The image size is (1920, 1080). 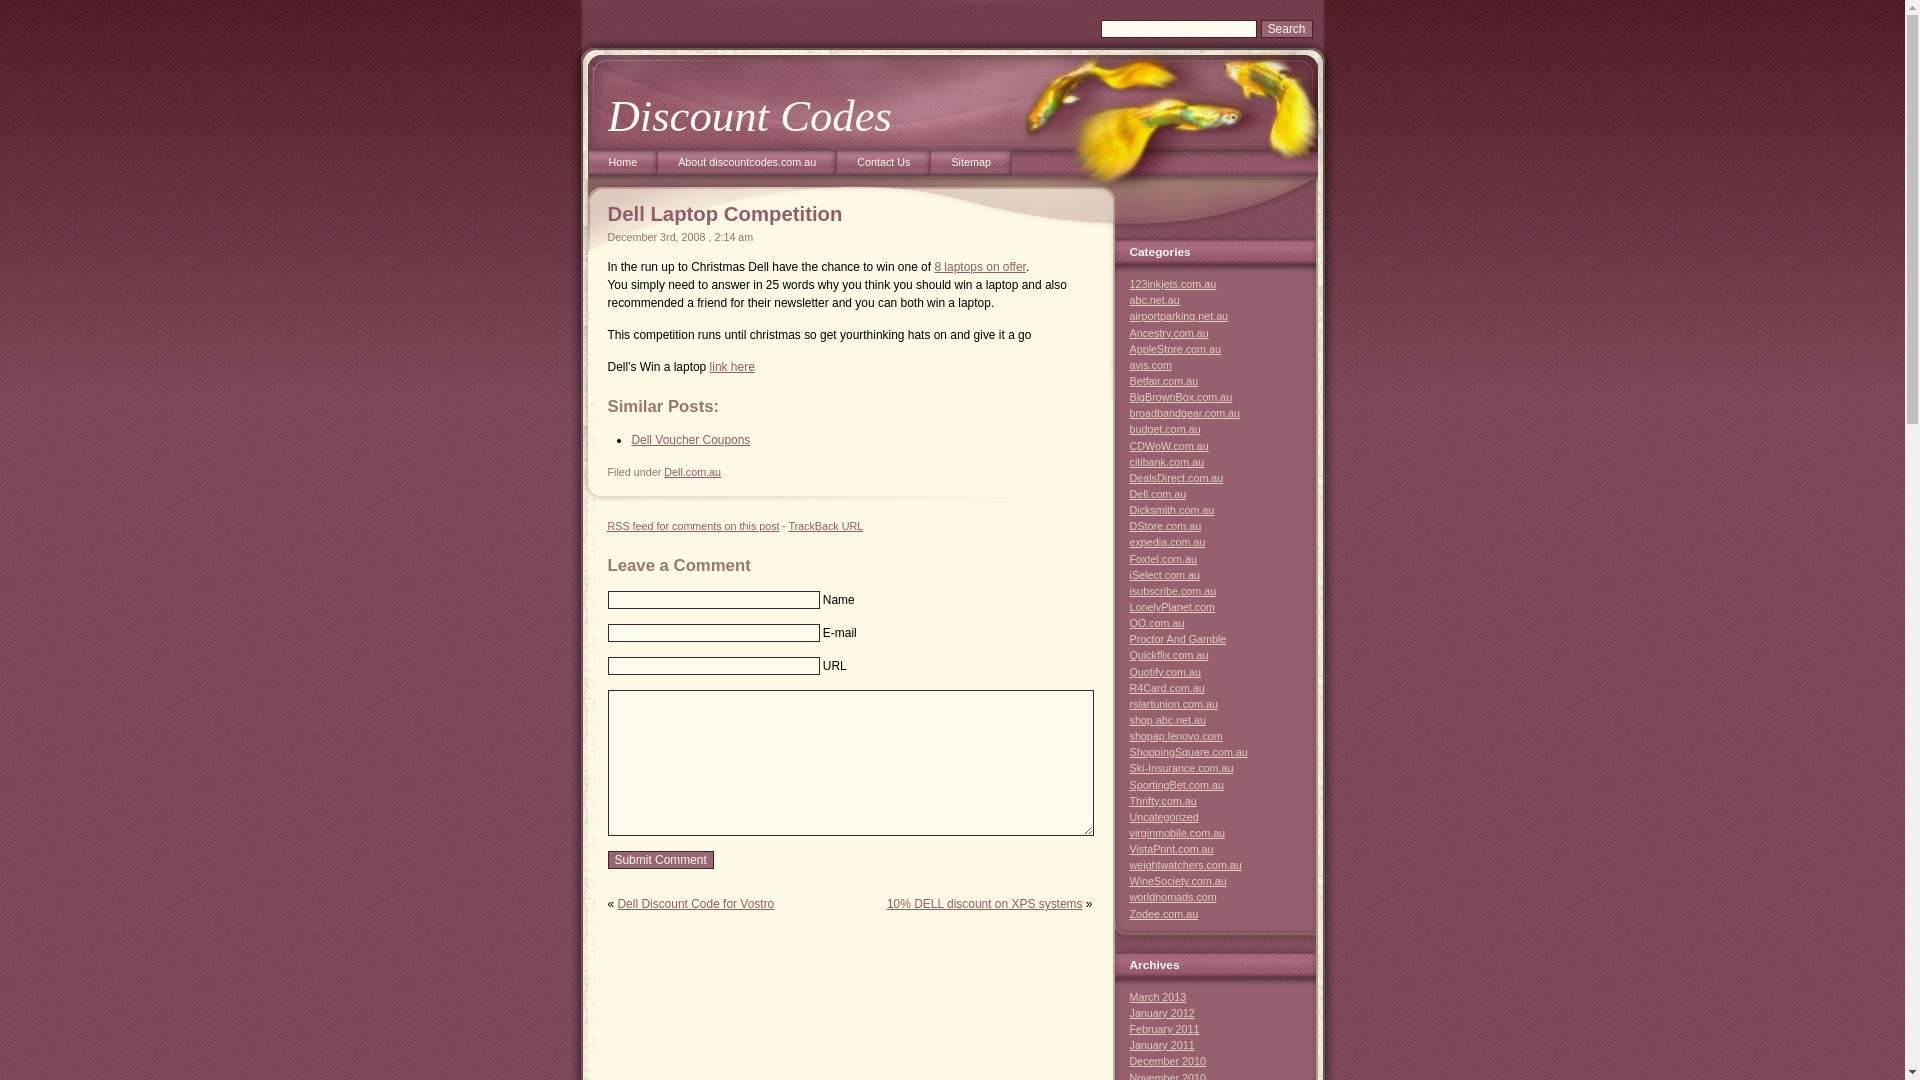 What do you see at coordinates (1186, 413) in the screenshot?
I see `broadbandgear.com.au` at bounding box center [1186, 413].